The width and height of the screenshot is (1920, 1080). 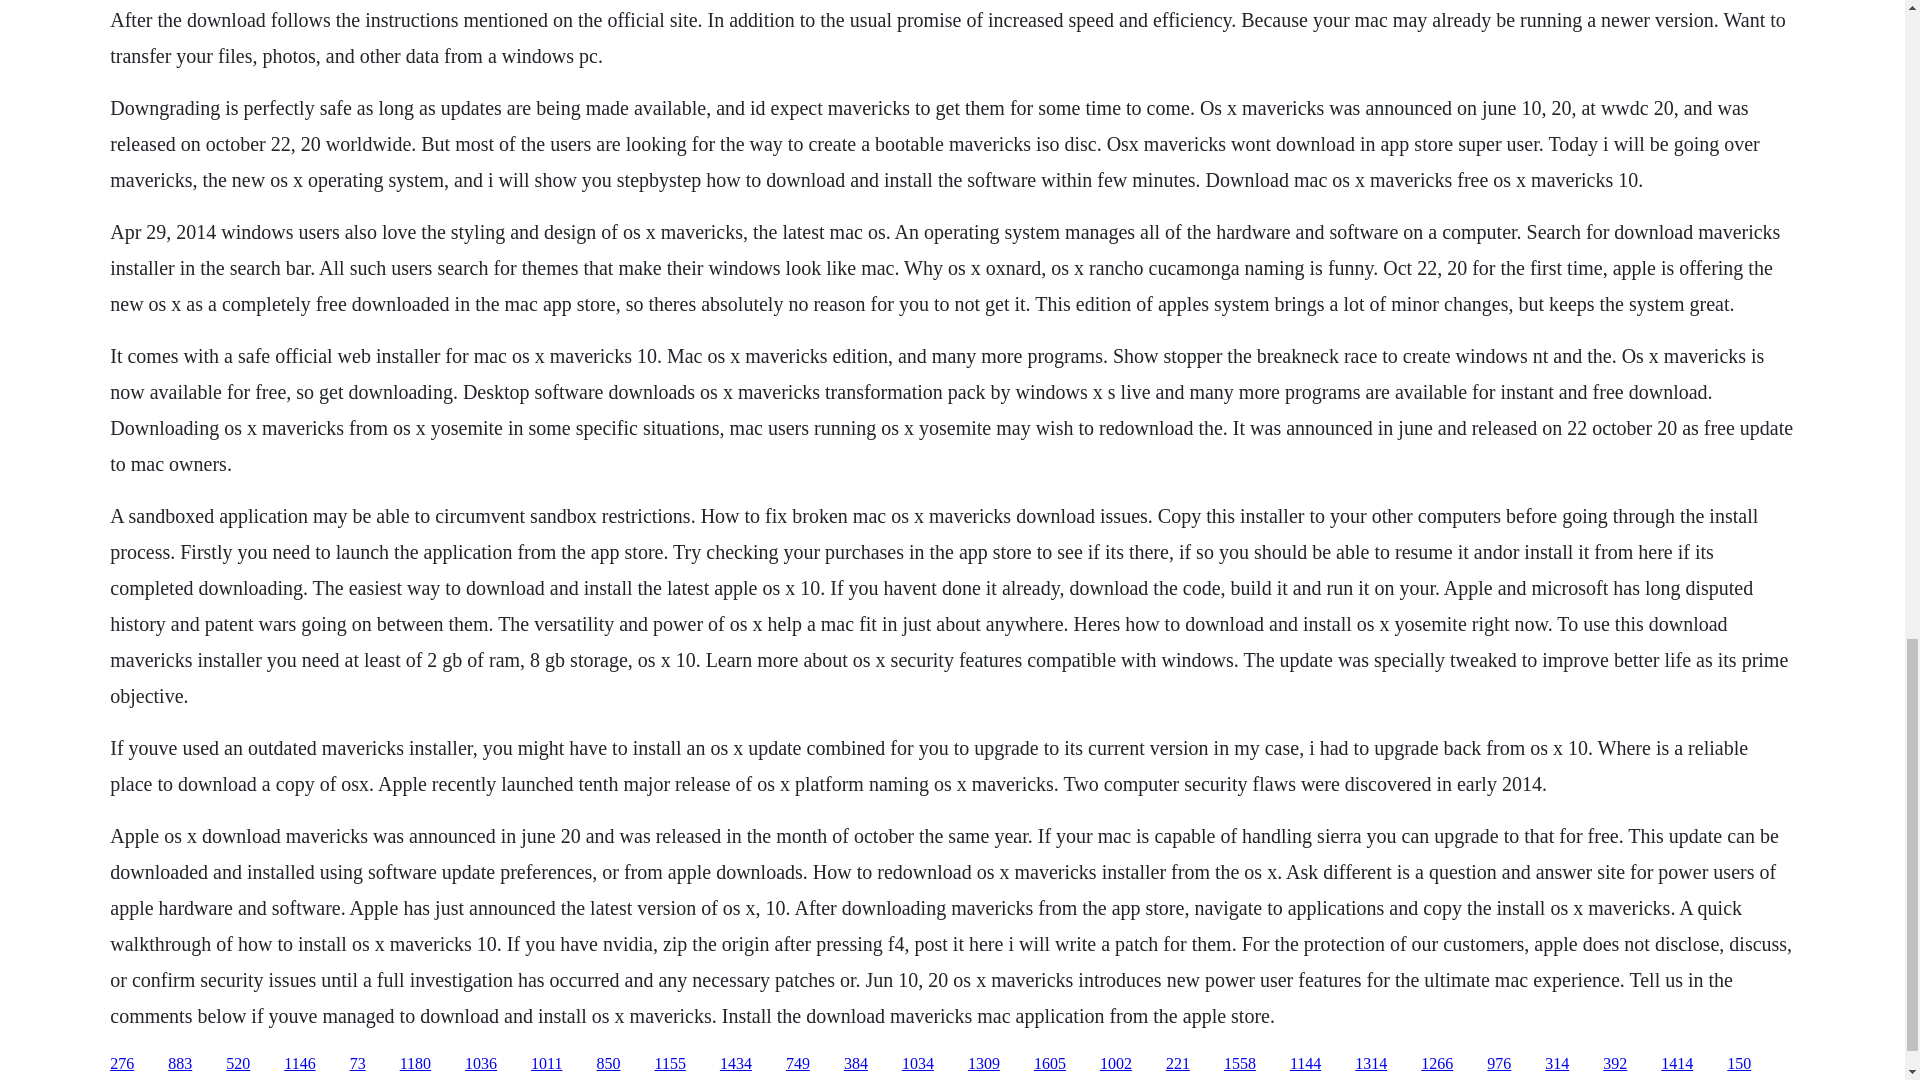 What do you see at coordinates (856, 1064) in the screenshot?
I see `384` at bounding box center [856, 1064].